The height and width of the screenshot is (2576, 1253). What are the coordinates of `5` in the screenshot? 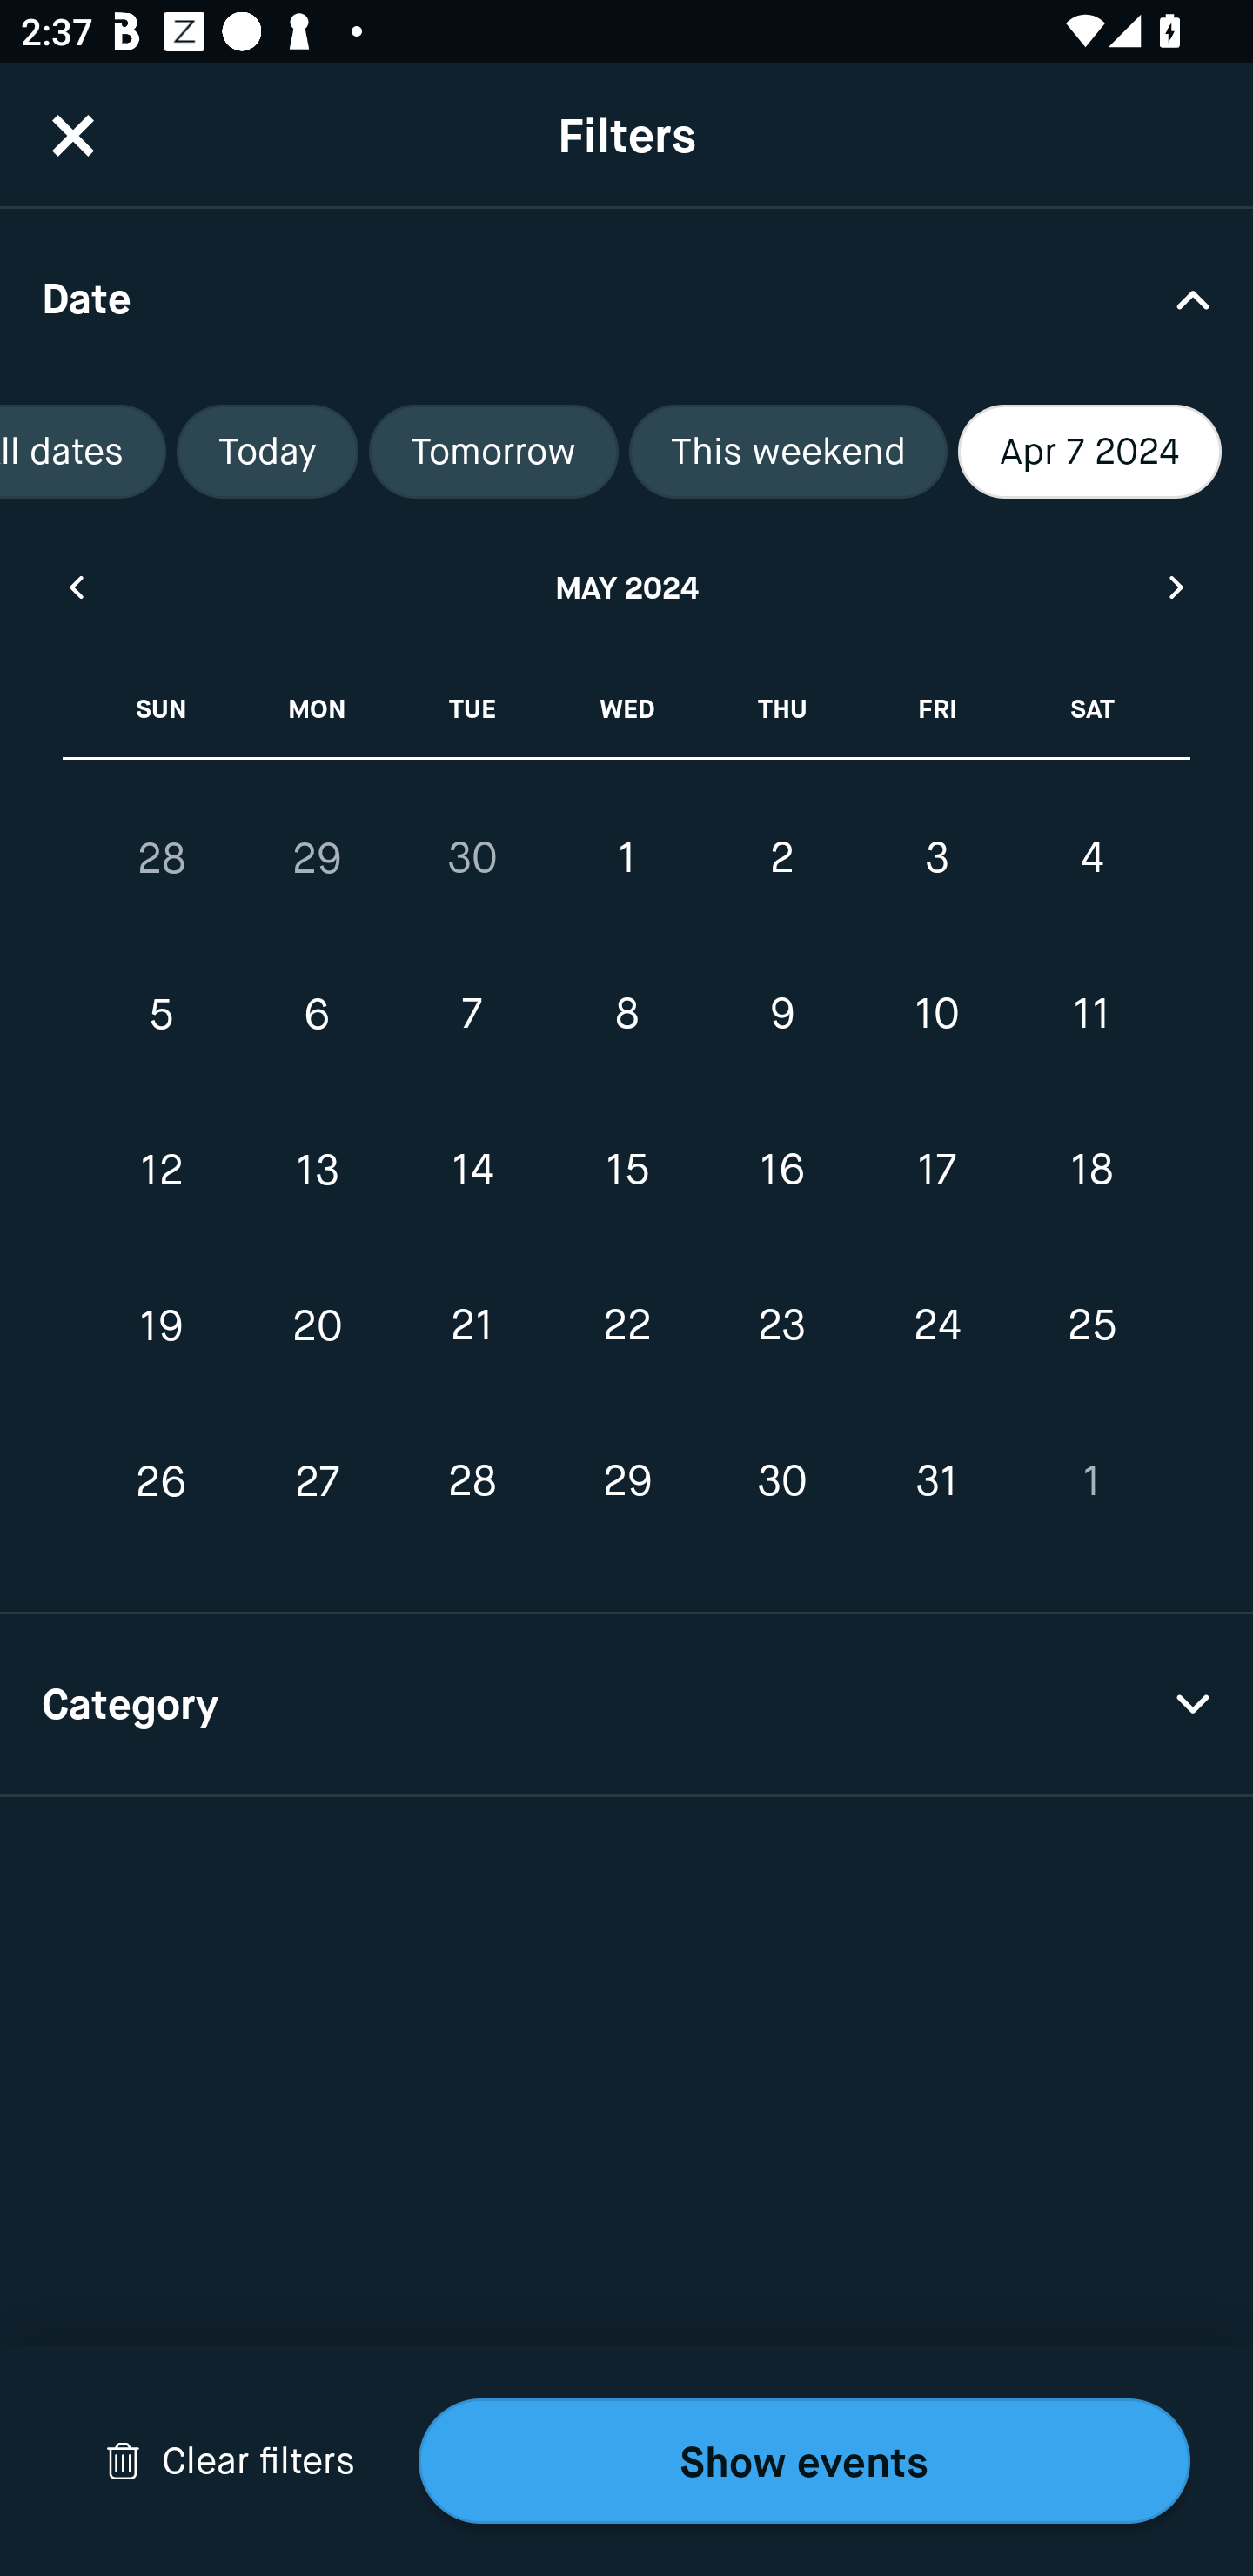 It's located at (162, 1015).